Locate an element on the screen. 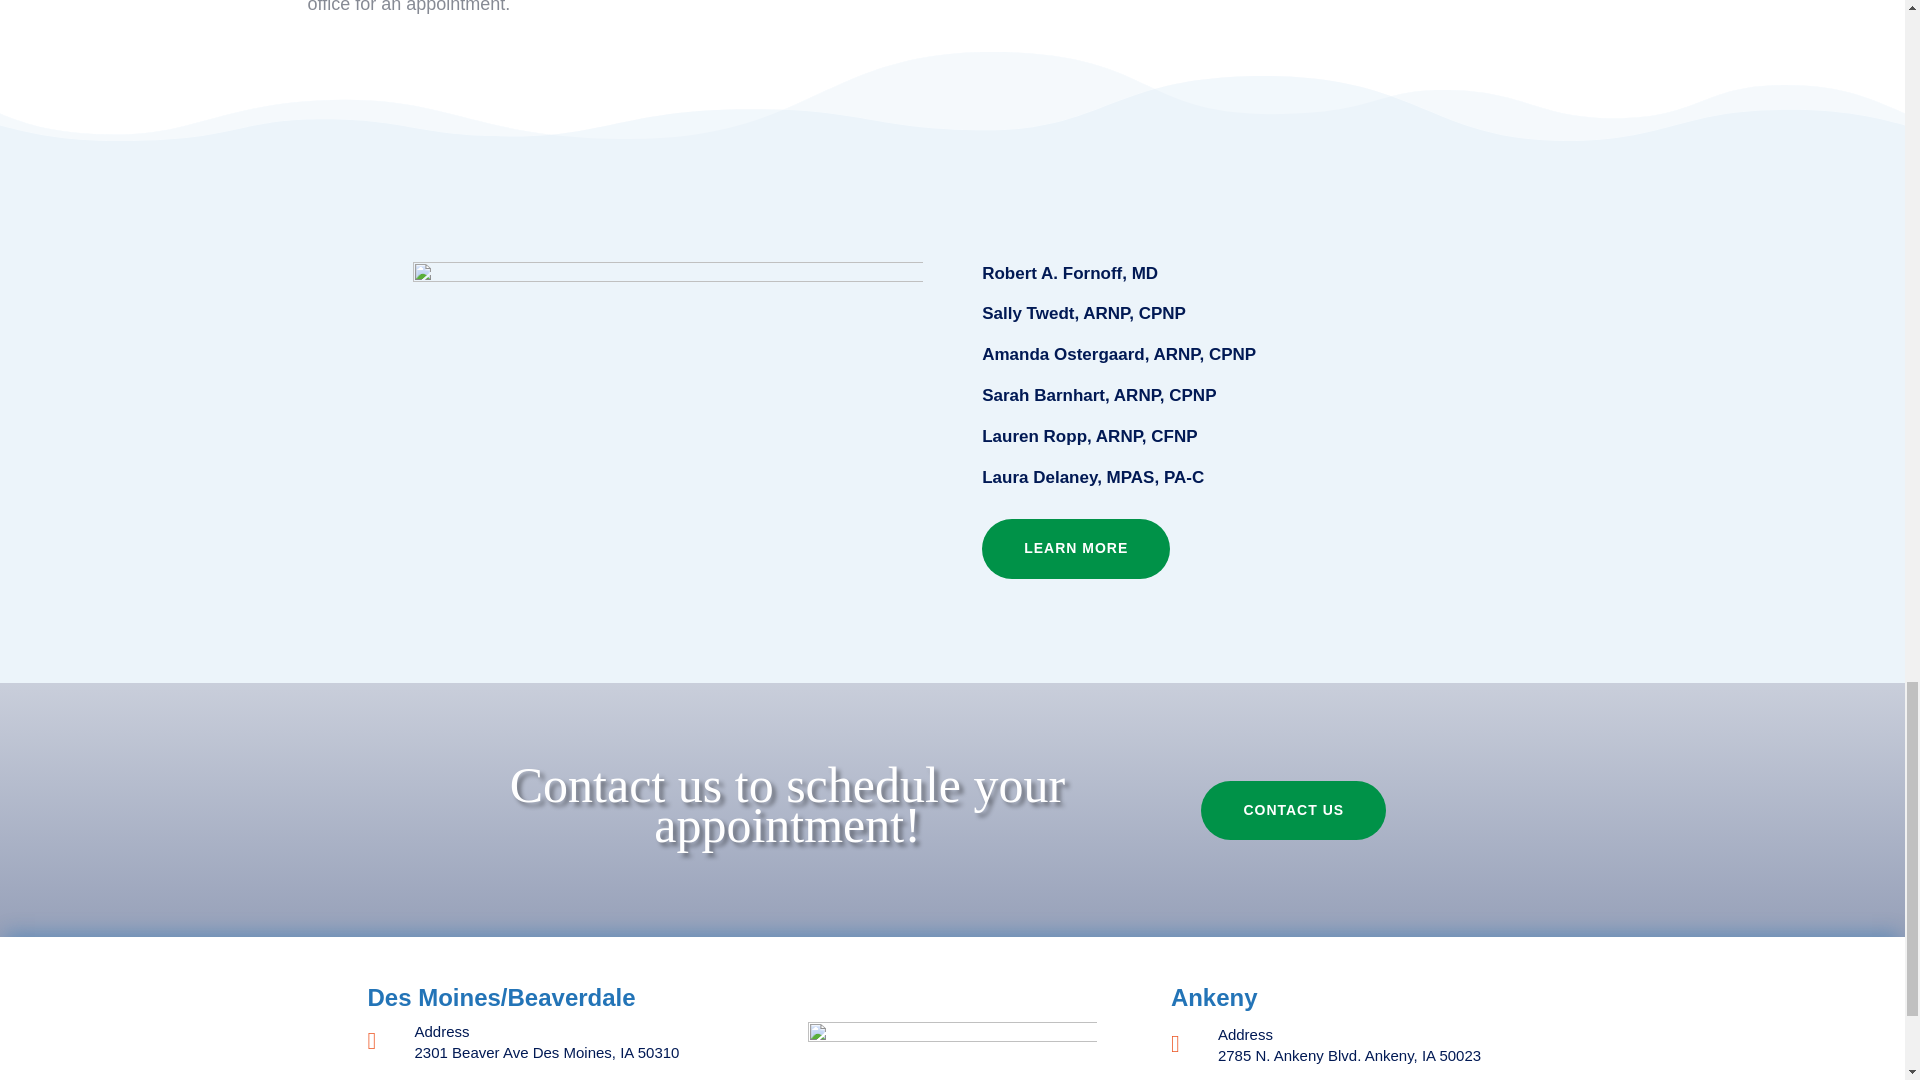  Untitled-1 is located at coordinates (953, 1046).